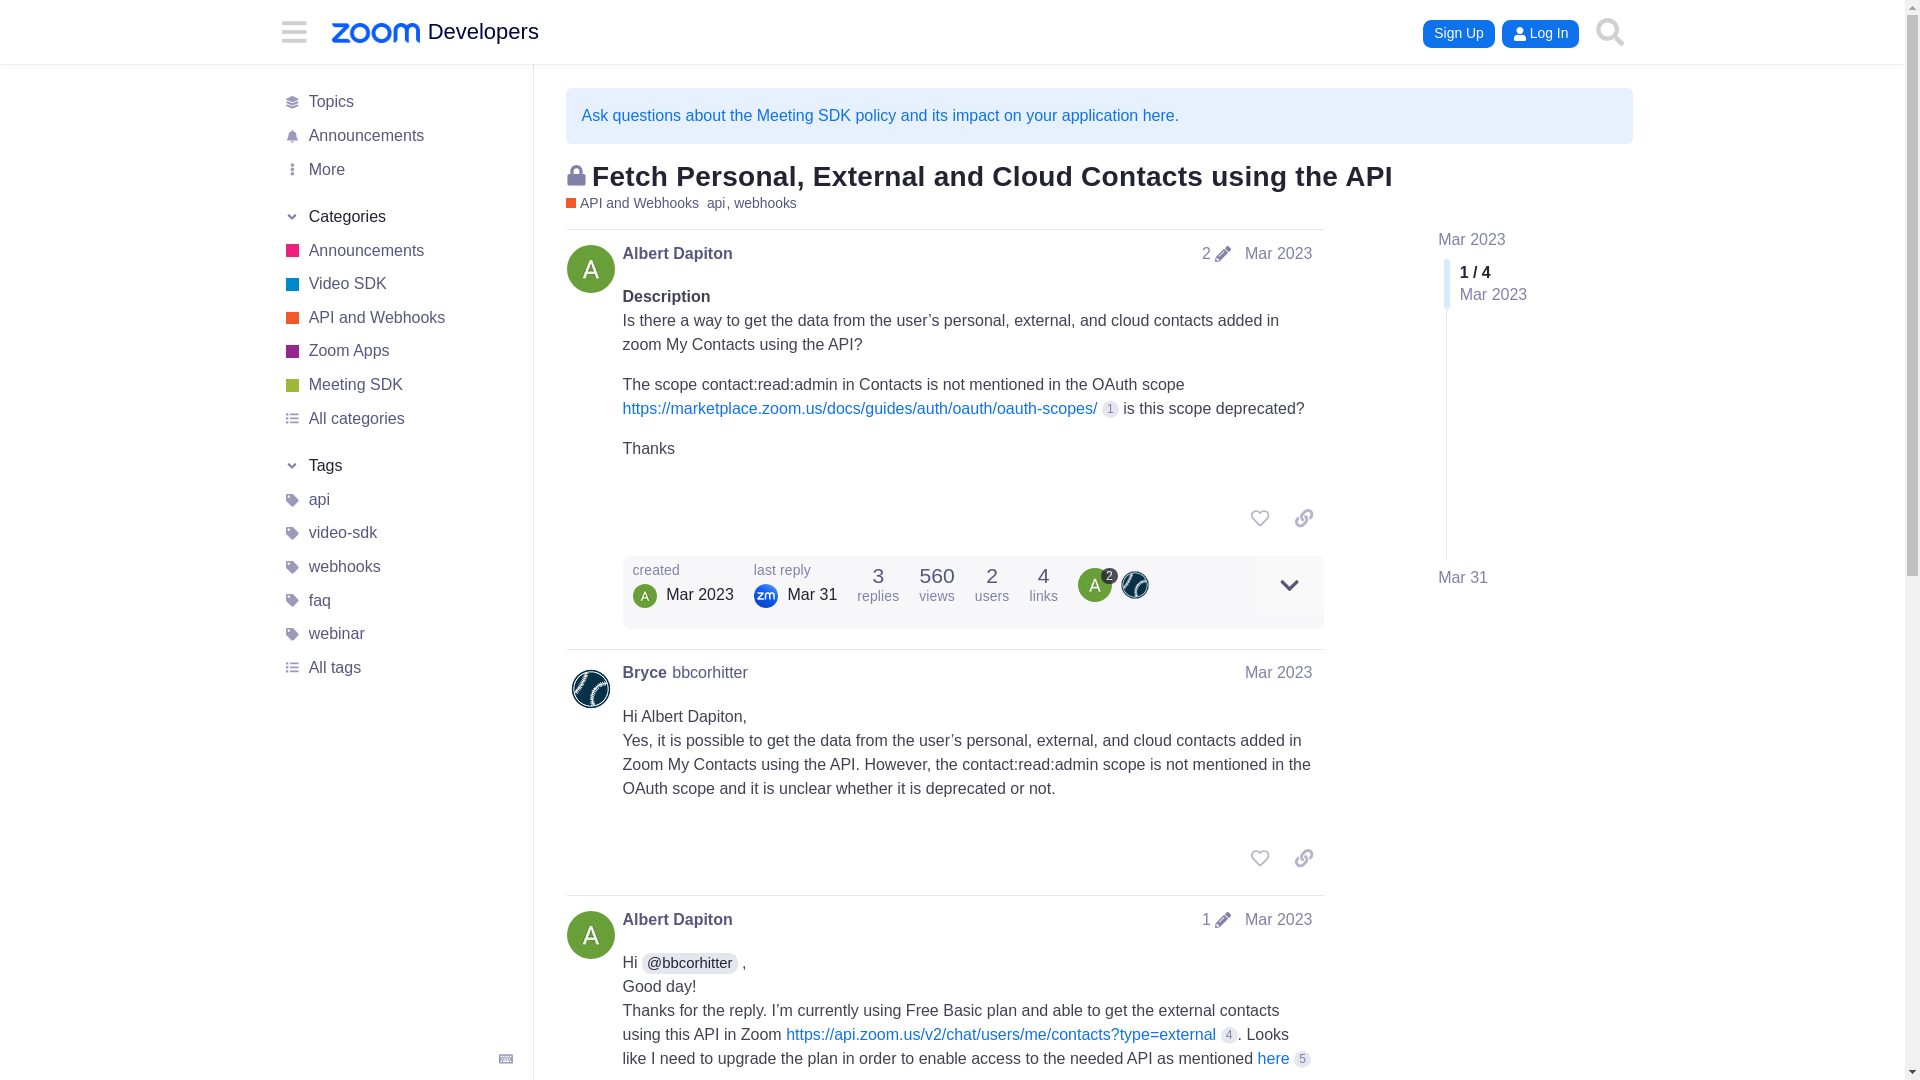  I want to click on All categories, so click(397, 418).